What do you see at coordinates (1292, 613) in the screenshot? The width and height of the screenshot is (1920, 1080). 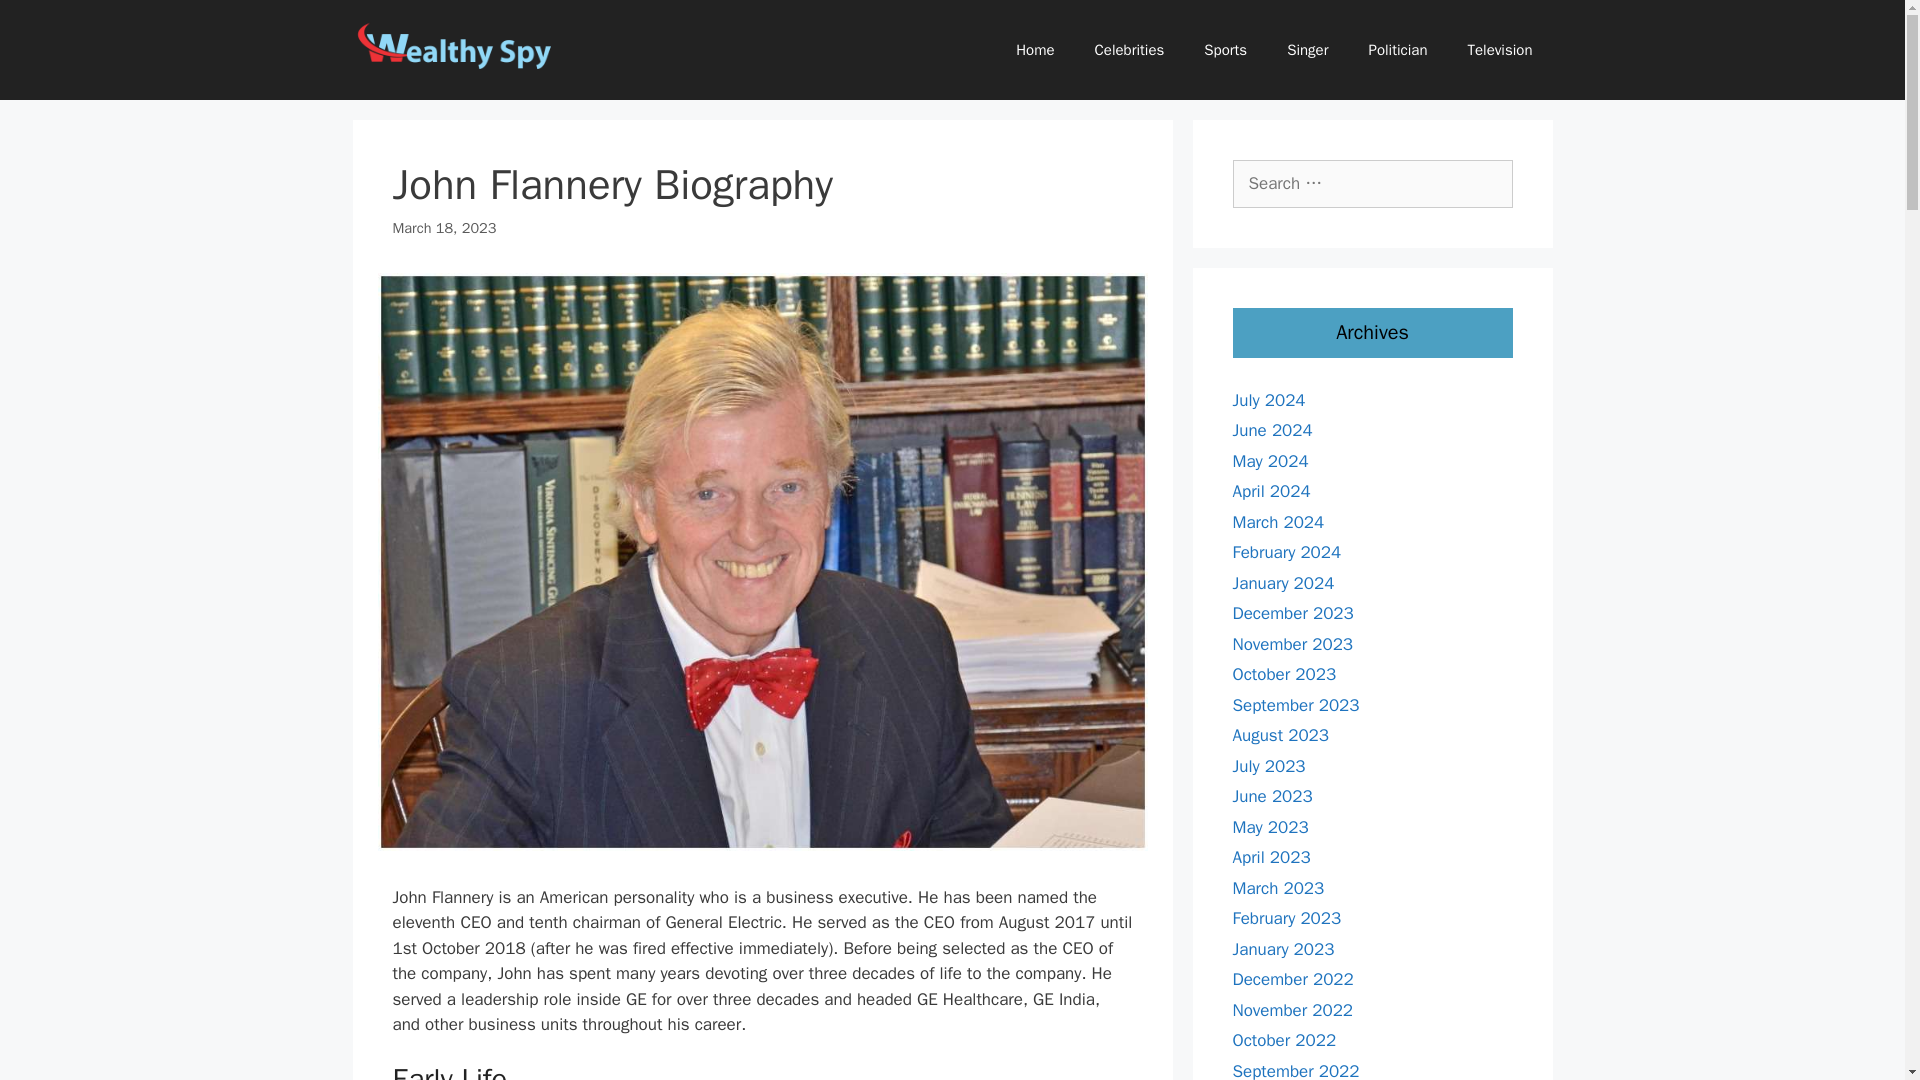 I see `December 2023` at bounding box center [1292, 613].